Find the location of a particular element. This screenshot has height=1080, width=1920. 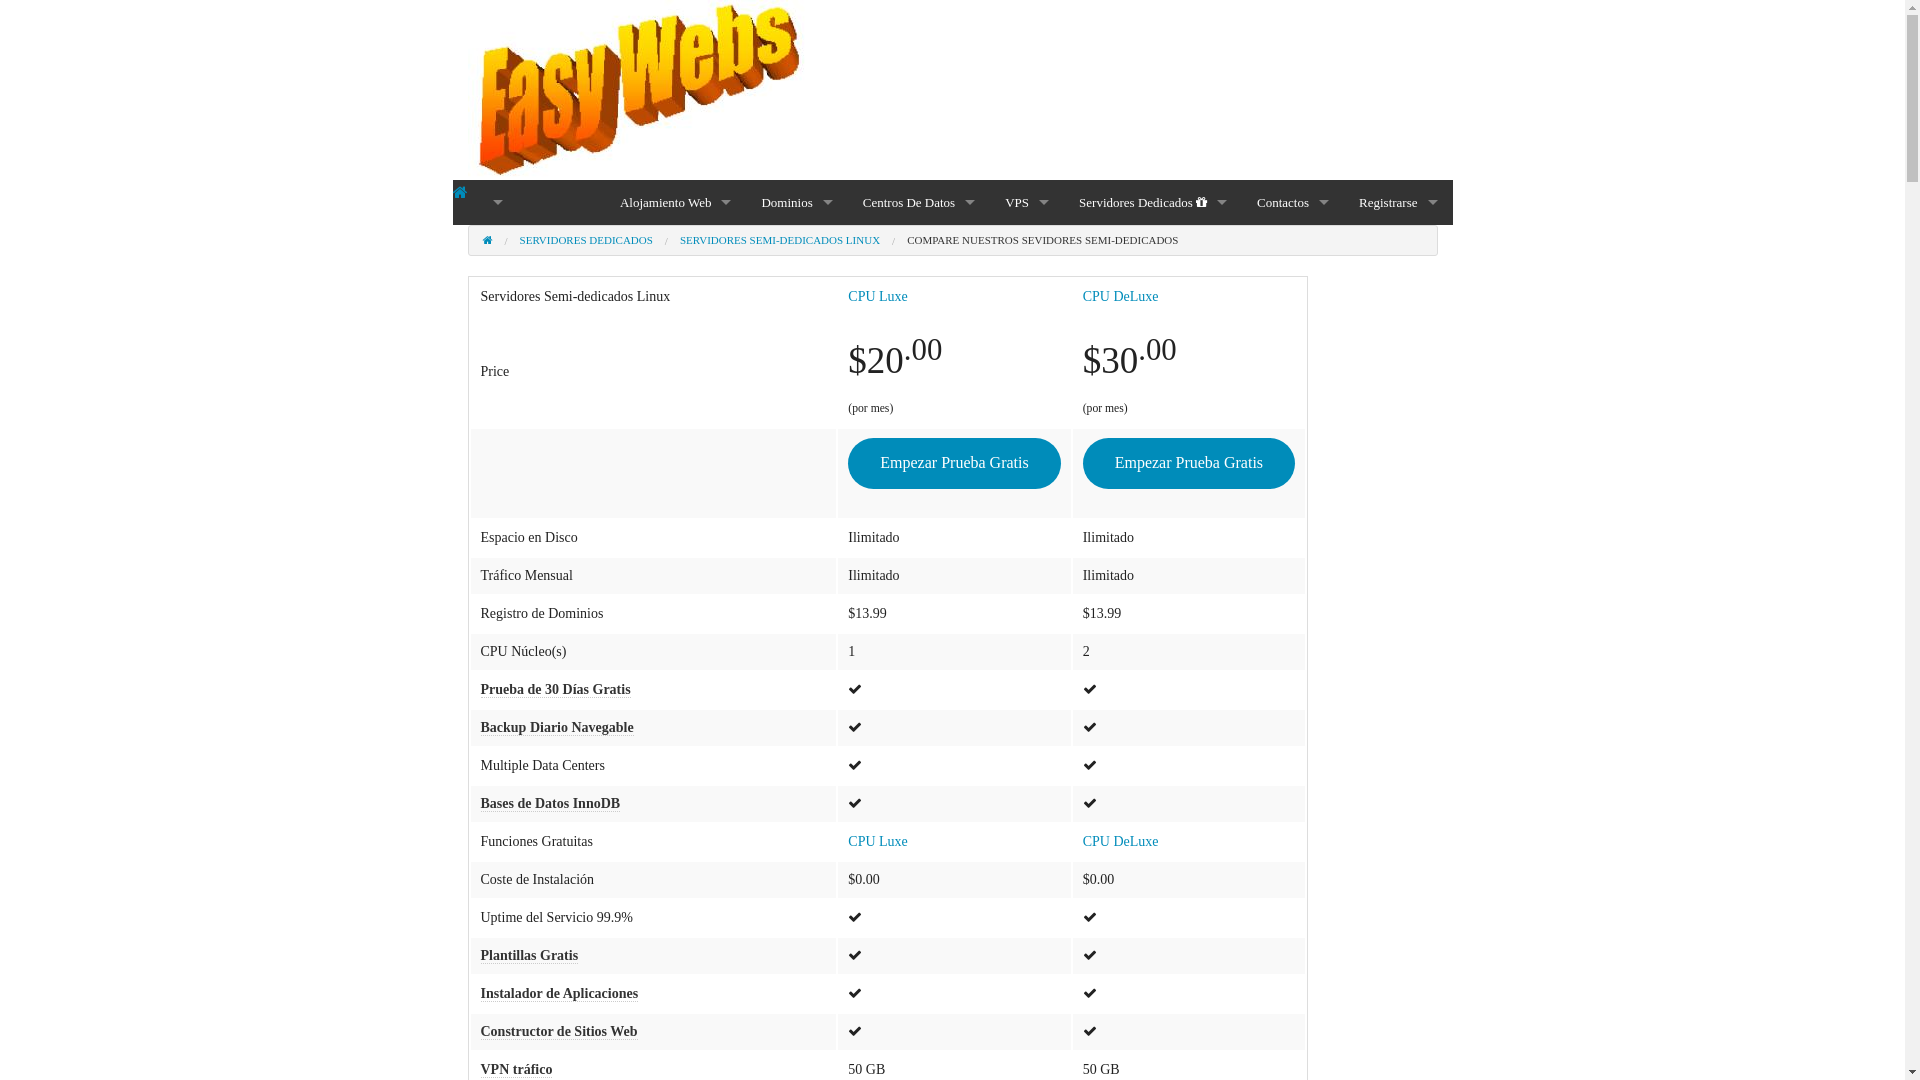

Servidores Semi-dedicados Linux is located at coordinates (1153, 248).